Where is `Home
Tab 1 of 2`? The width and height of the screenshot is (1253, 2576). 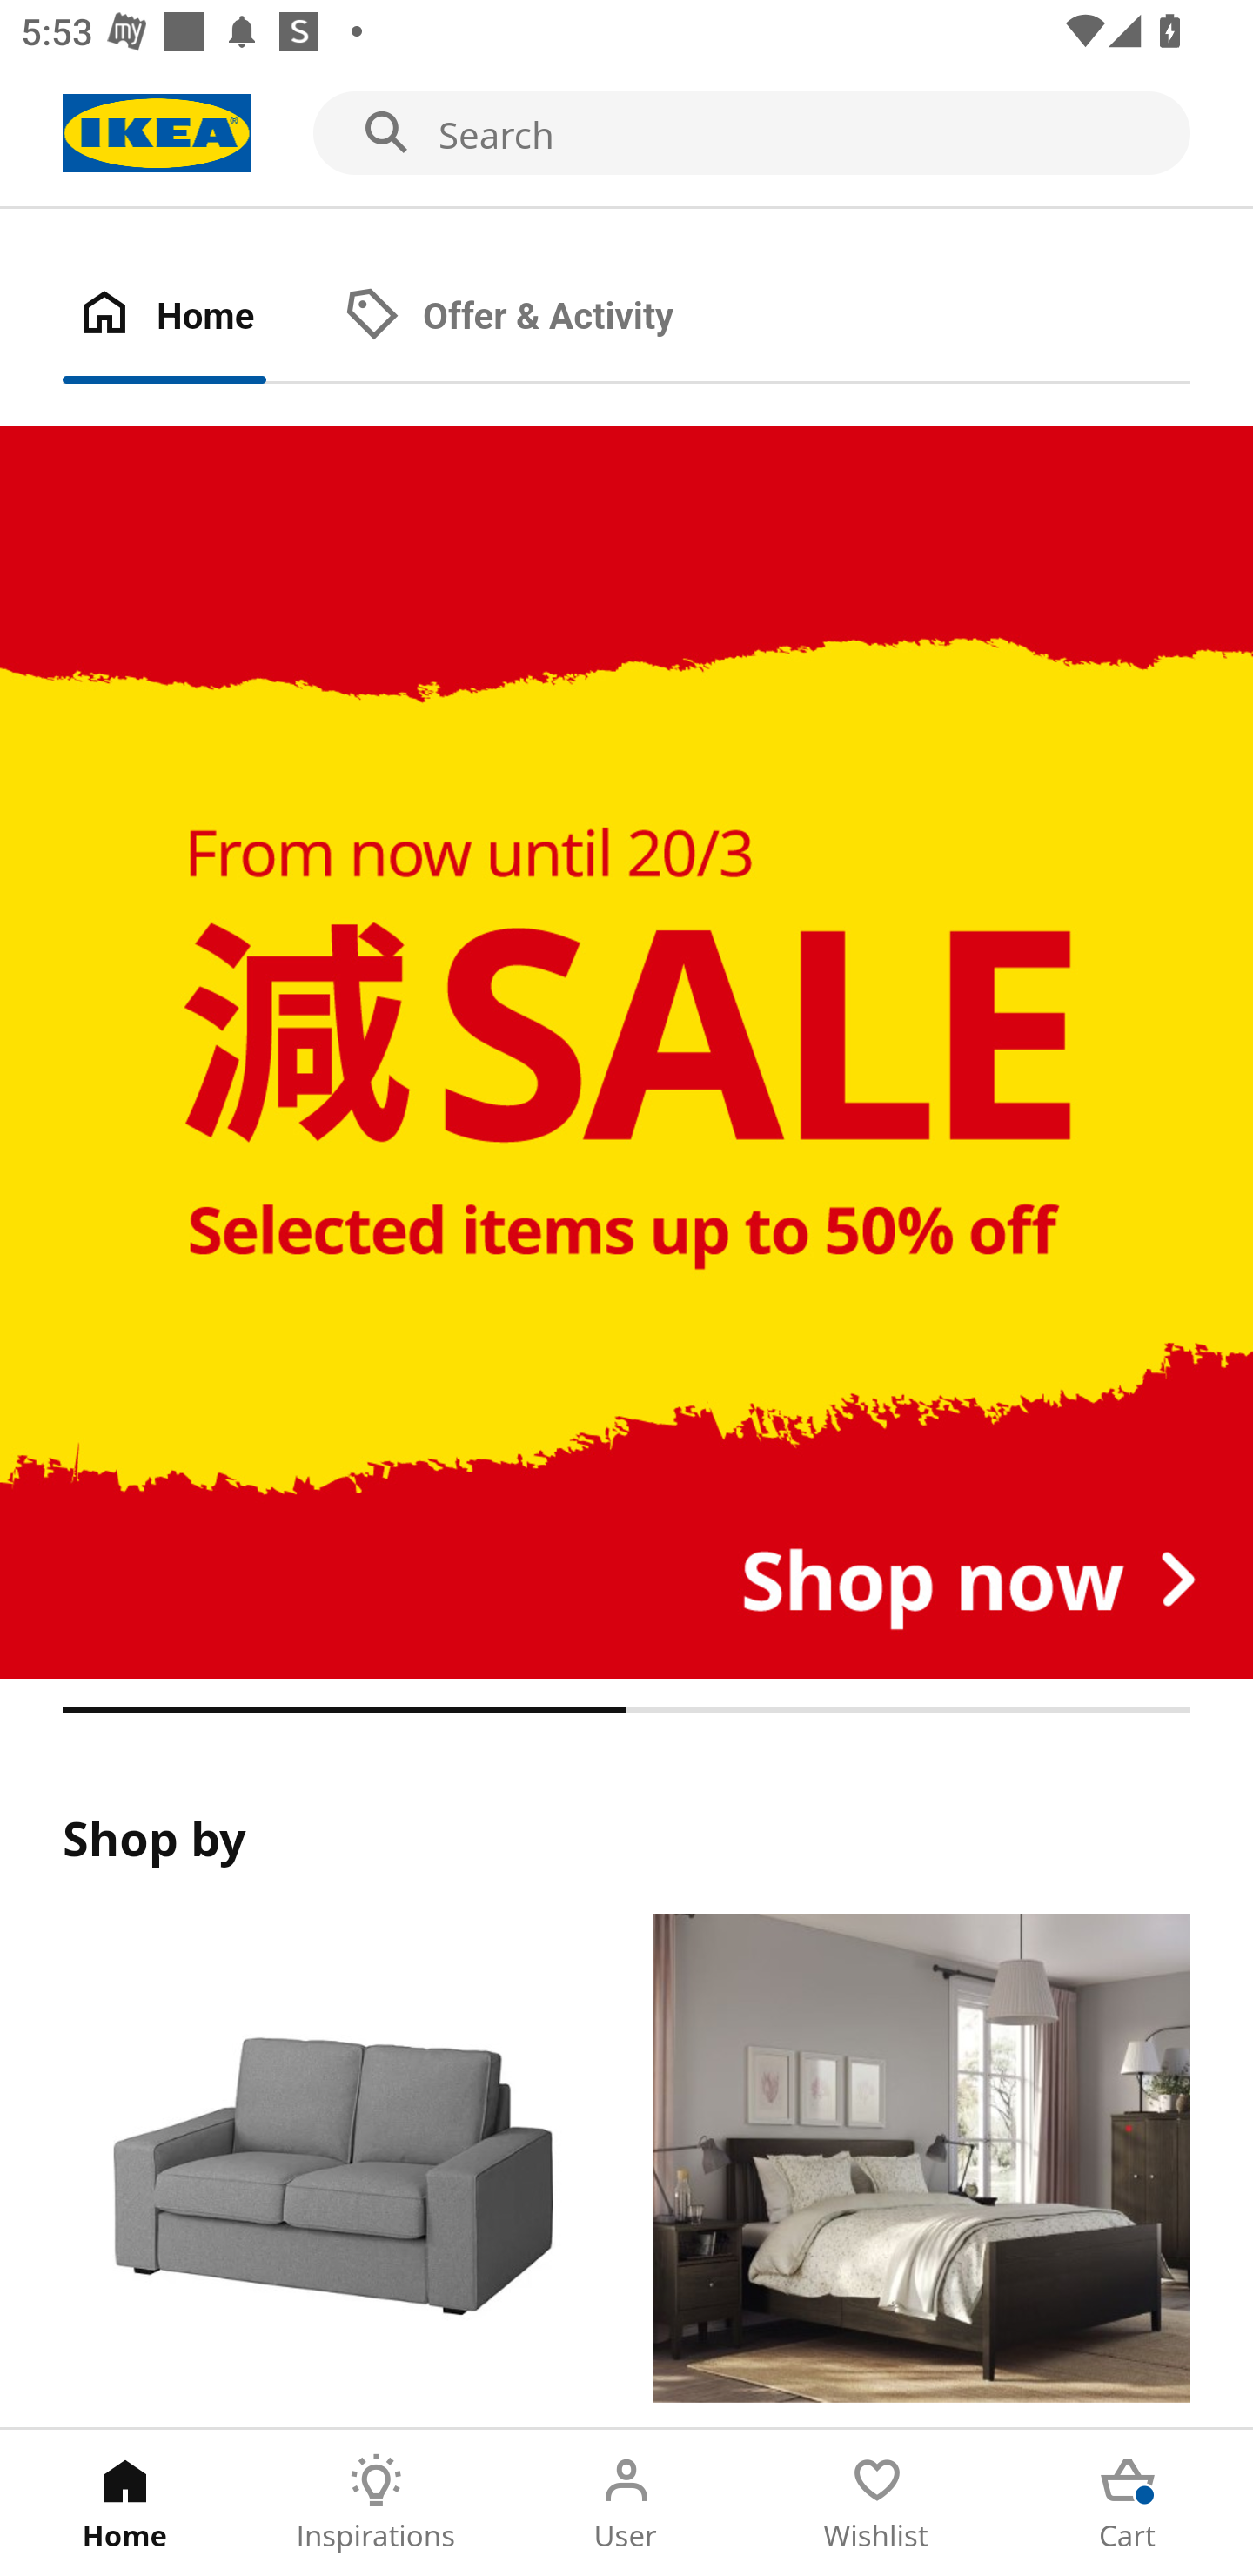 Home
Tab 1 of 2 is located at coordinates (195, 317).